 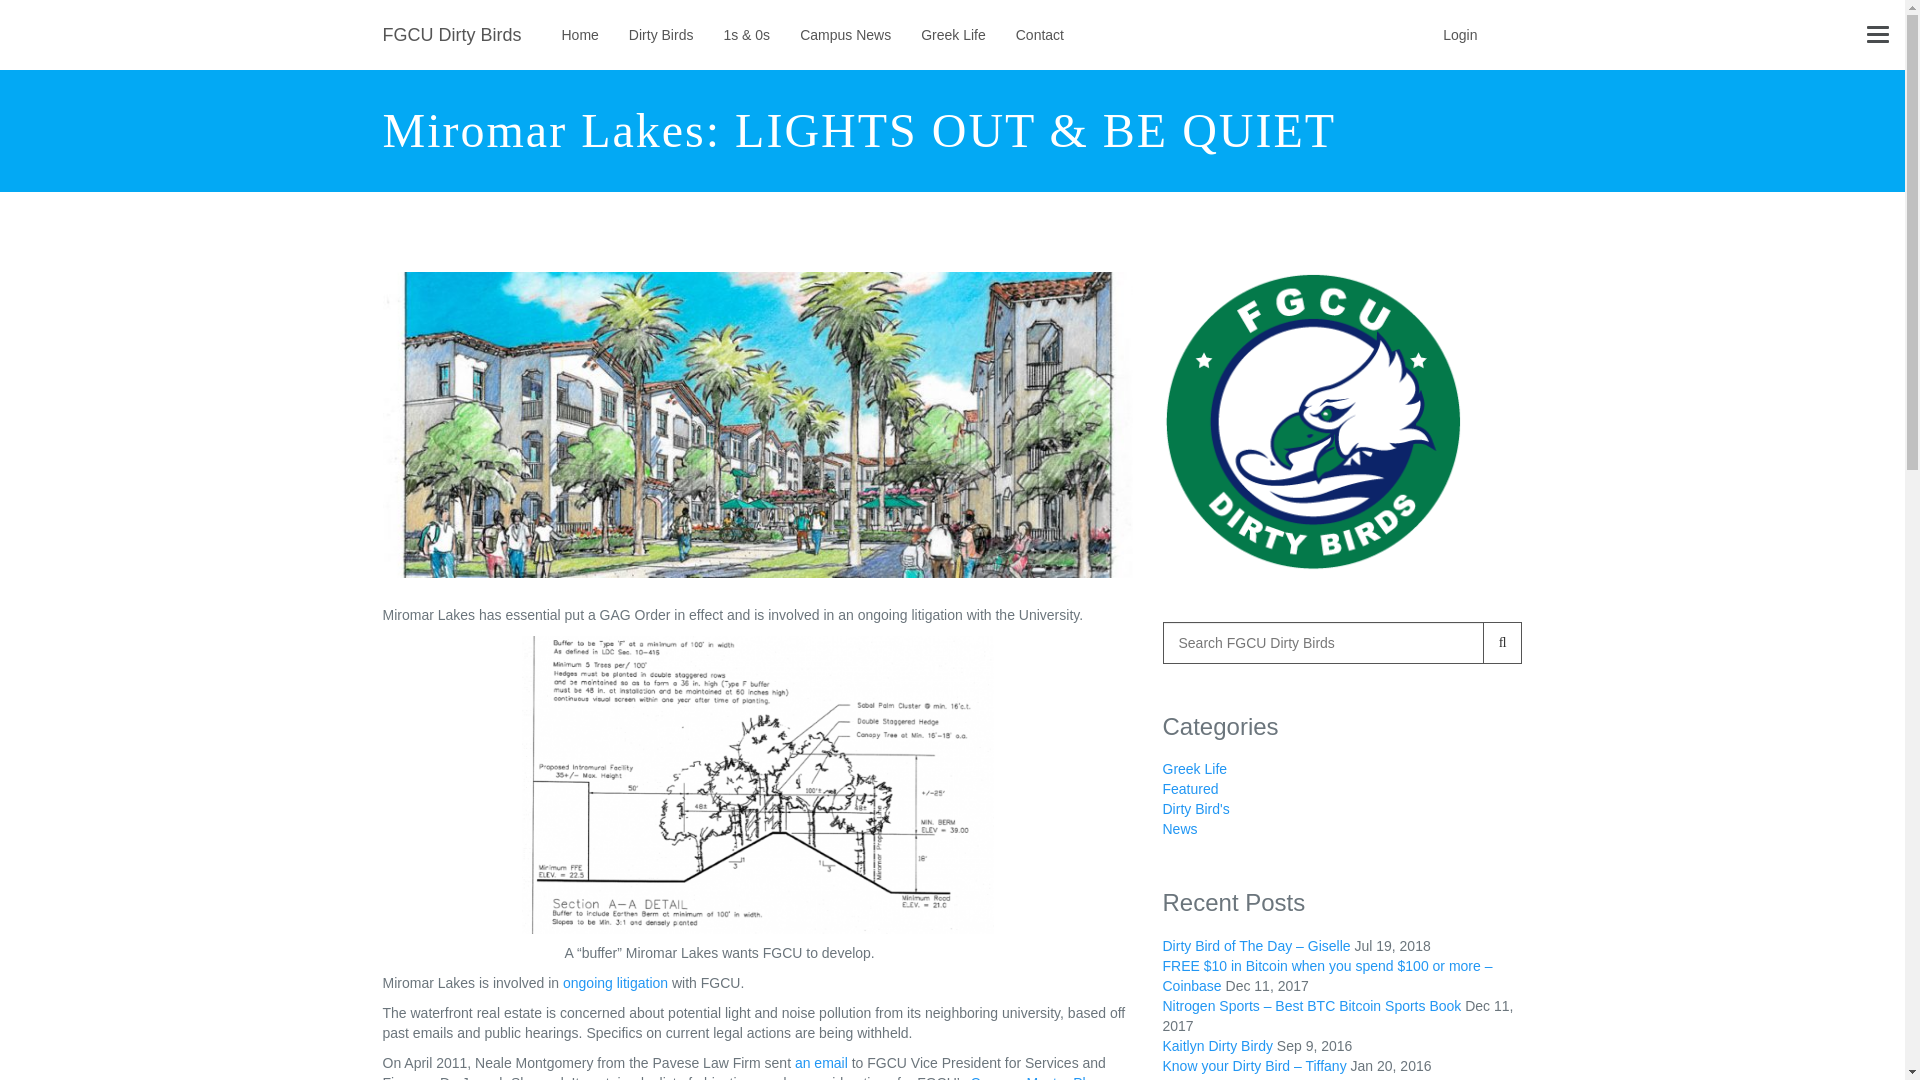 I want to click on Toggle navigation, so click(x=1878, y=34).